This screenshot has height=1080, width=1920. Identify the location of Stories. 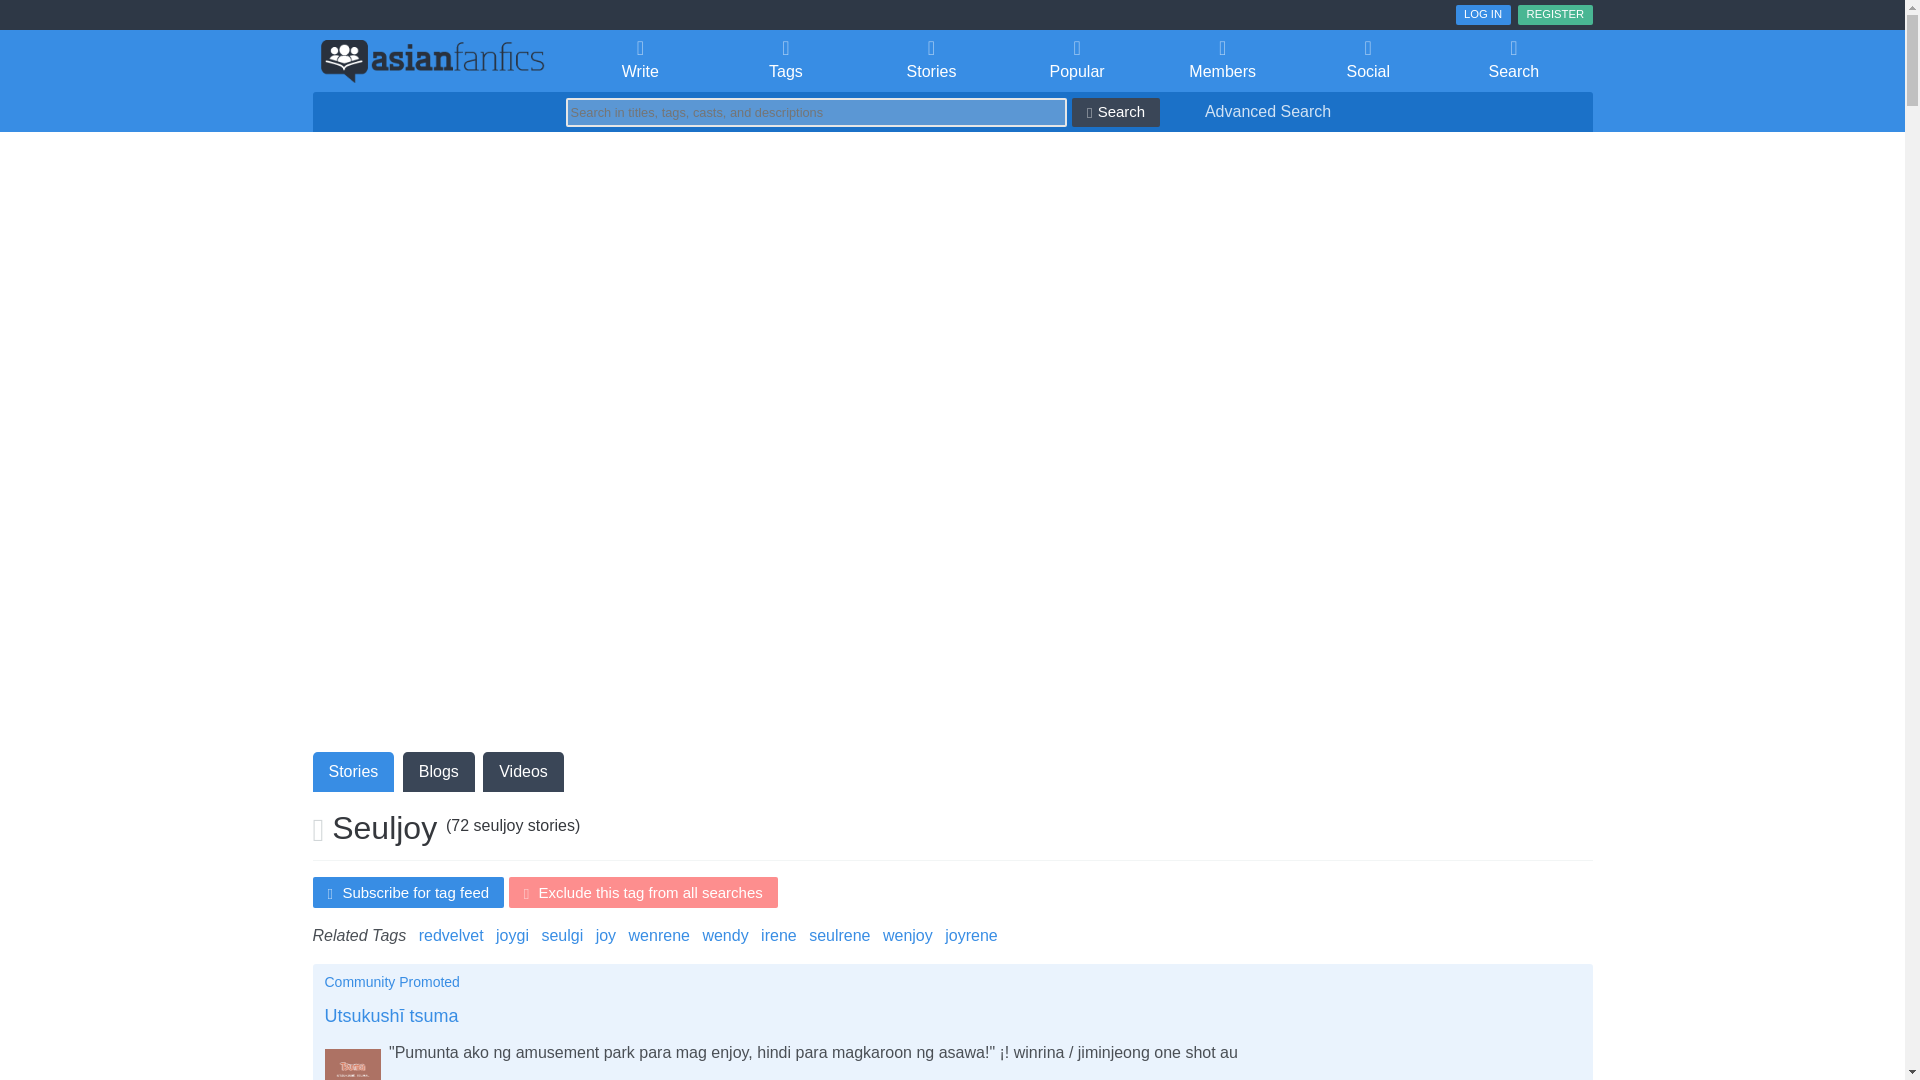
(931, 60).